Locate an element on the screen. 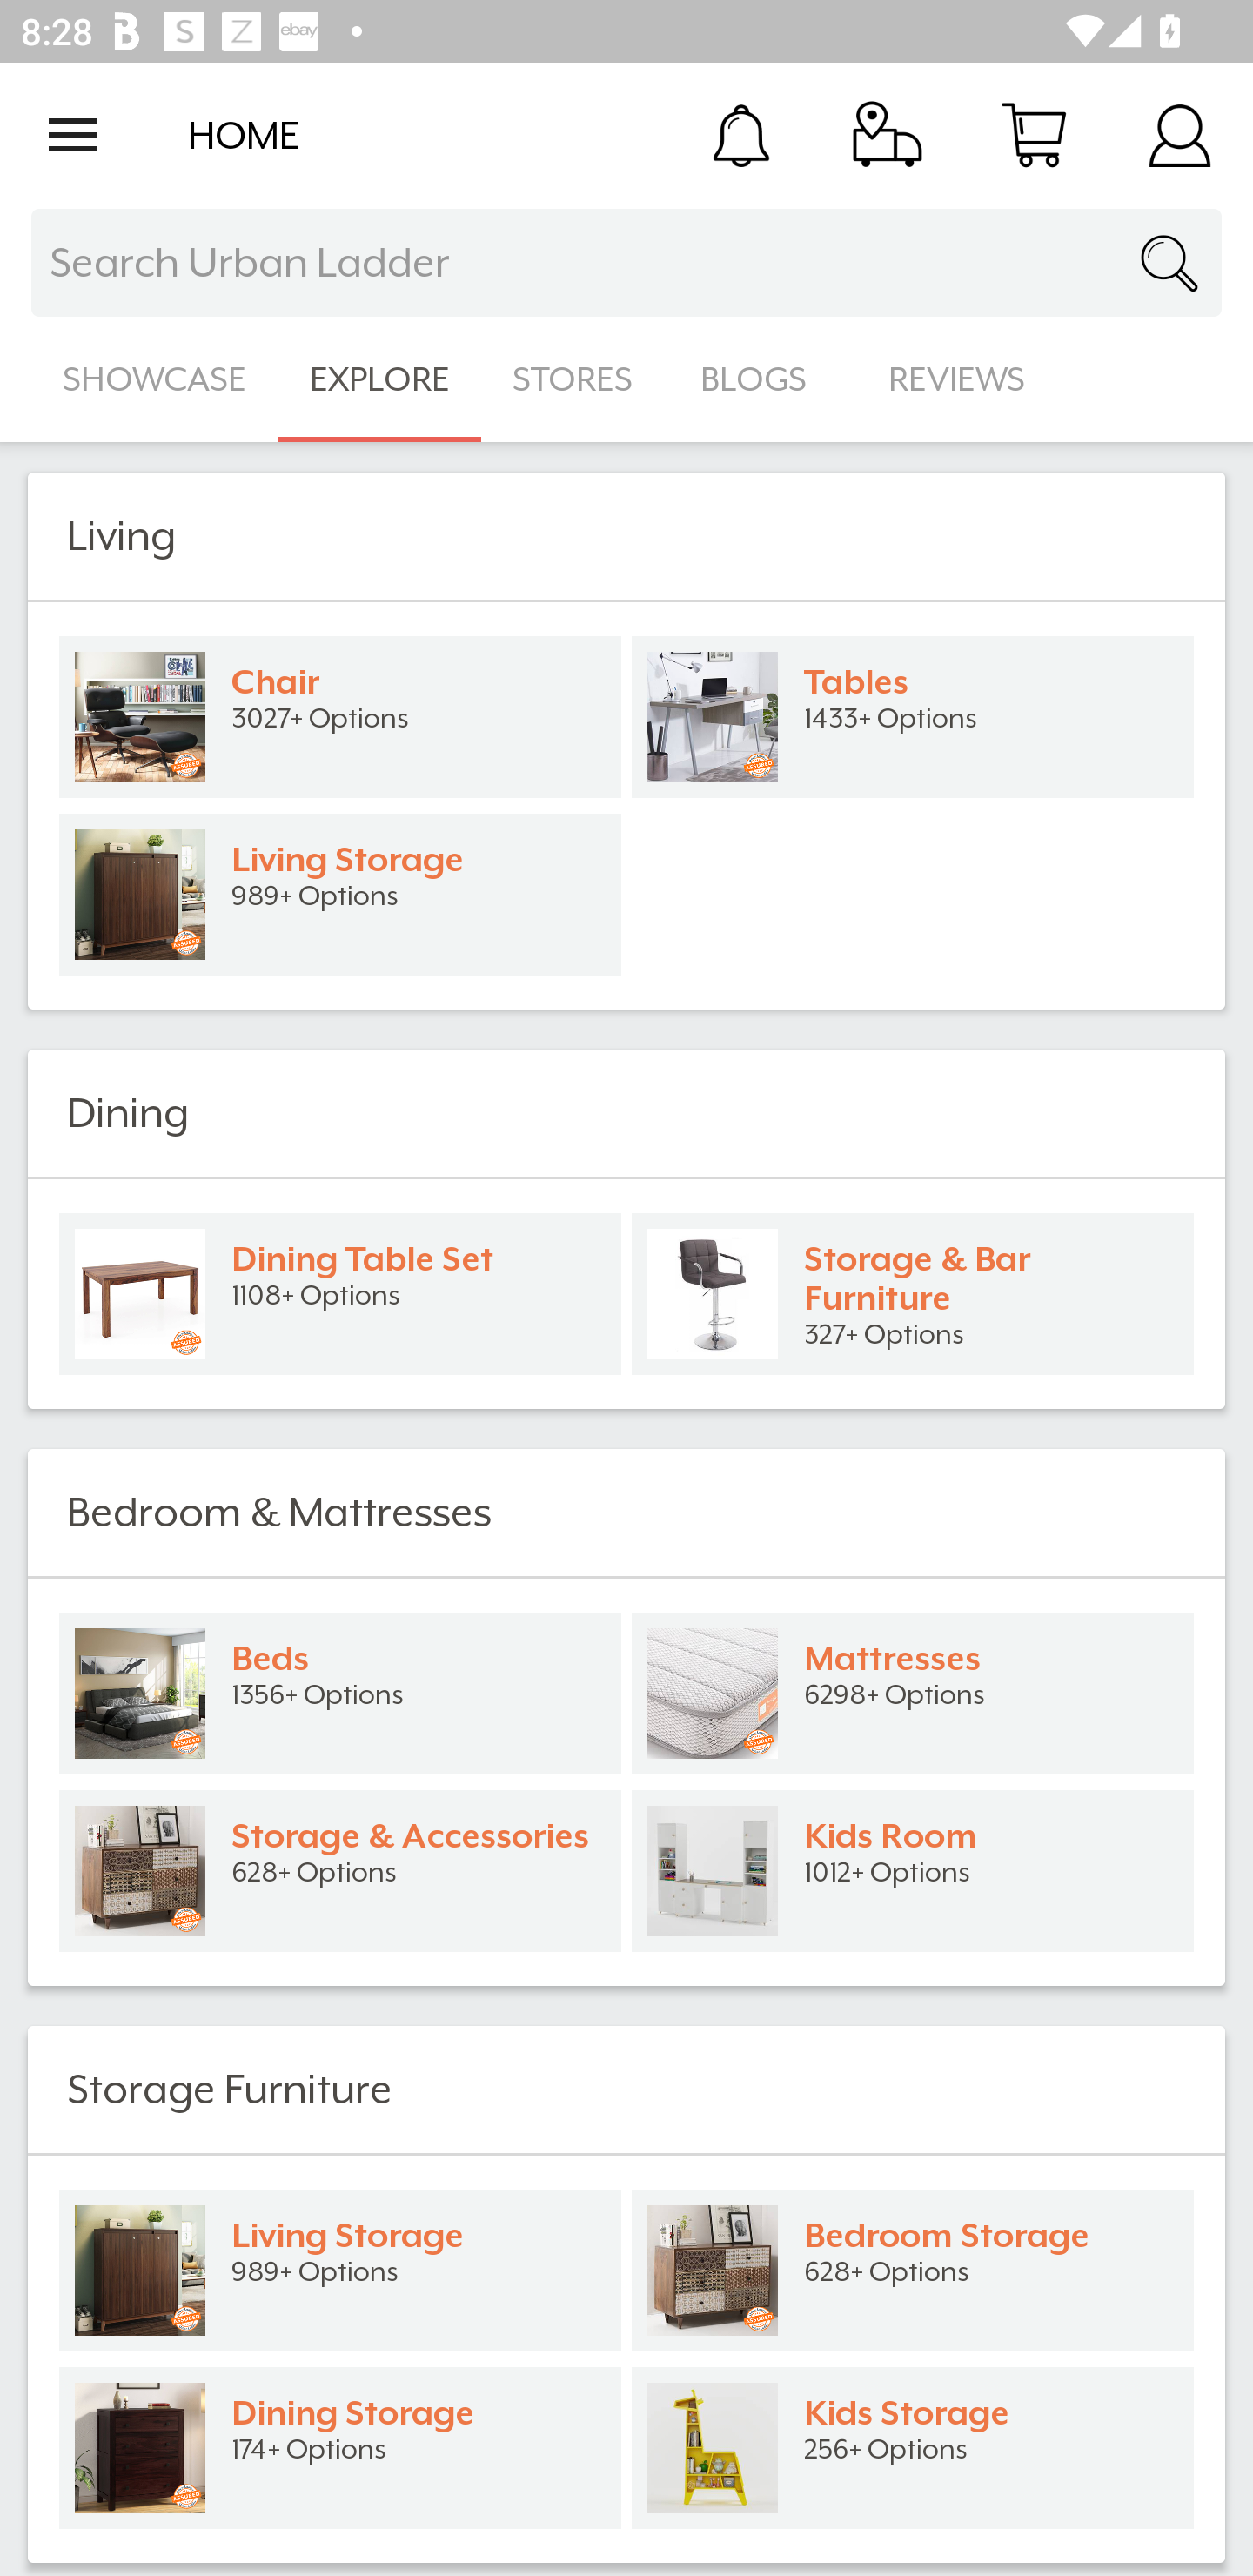 This screenshot has height=2576, width=1253. Storage & Bar Furniture 327+ Options is located at coordinates (913, 1294).